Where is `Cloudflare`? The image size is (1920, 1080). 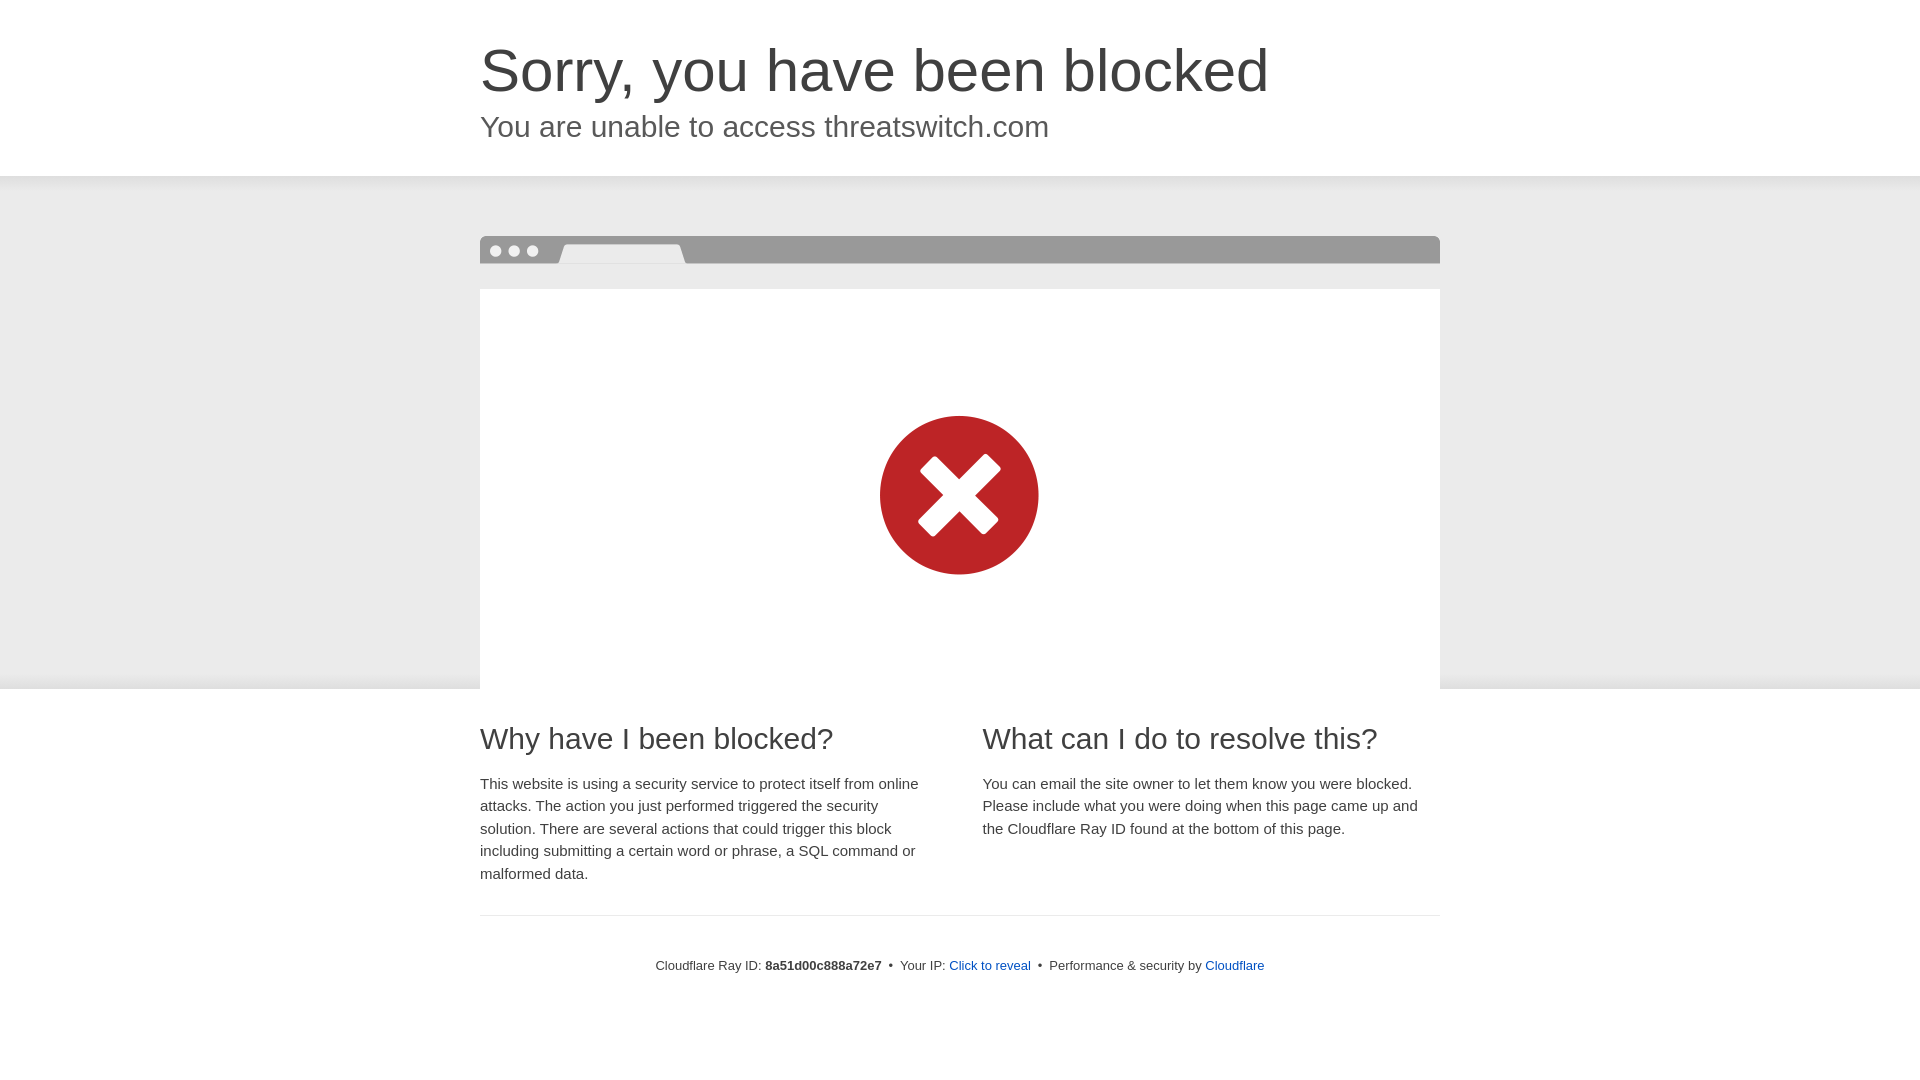
Cloudflare is located at coordinates (1234, 965).